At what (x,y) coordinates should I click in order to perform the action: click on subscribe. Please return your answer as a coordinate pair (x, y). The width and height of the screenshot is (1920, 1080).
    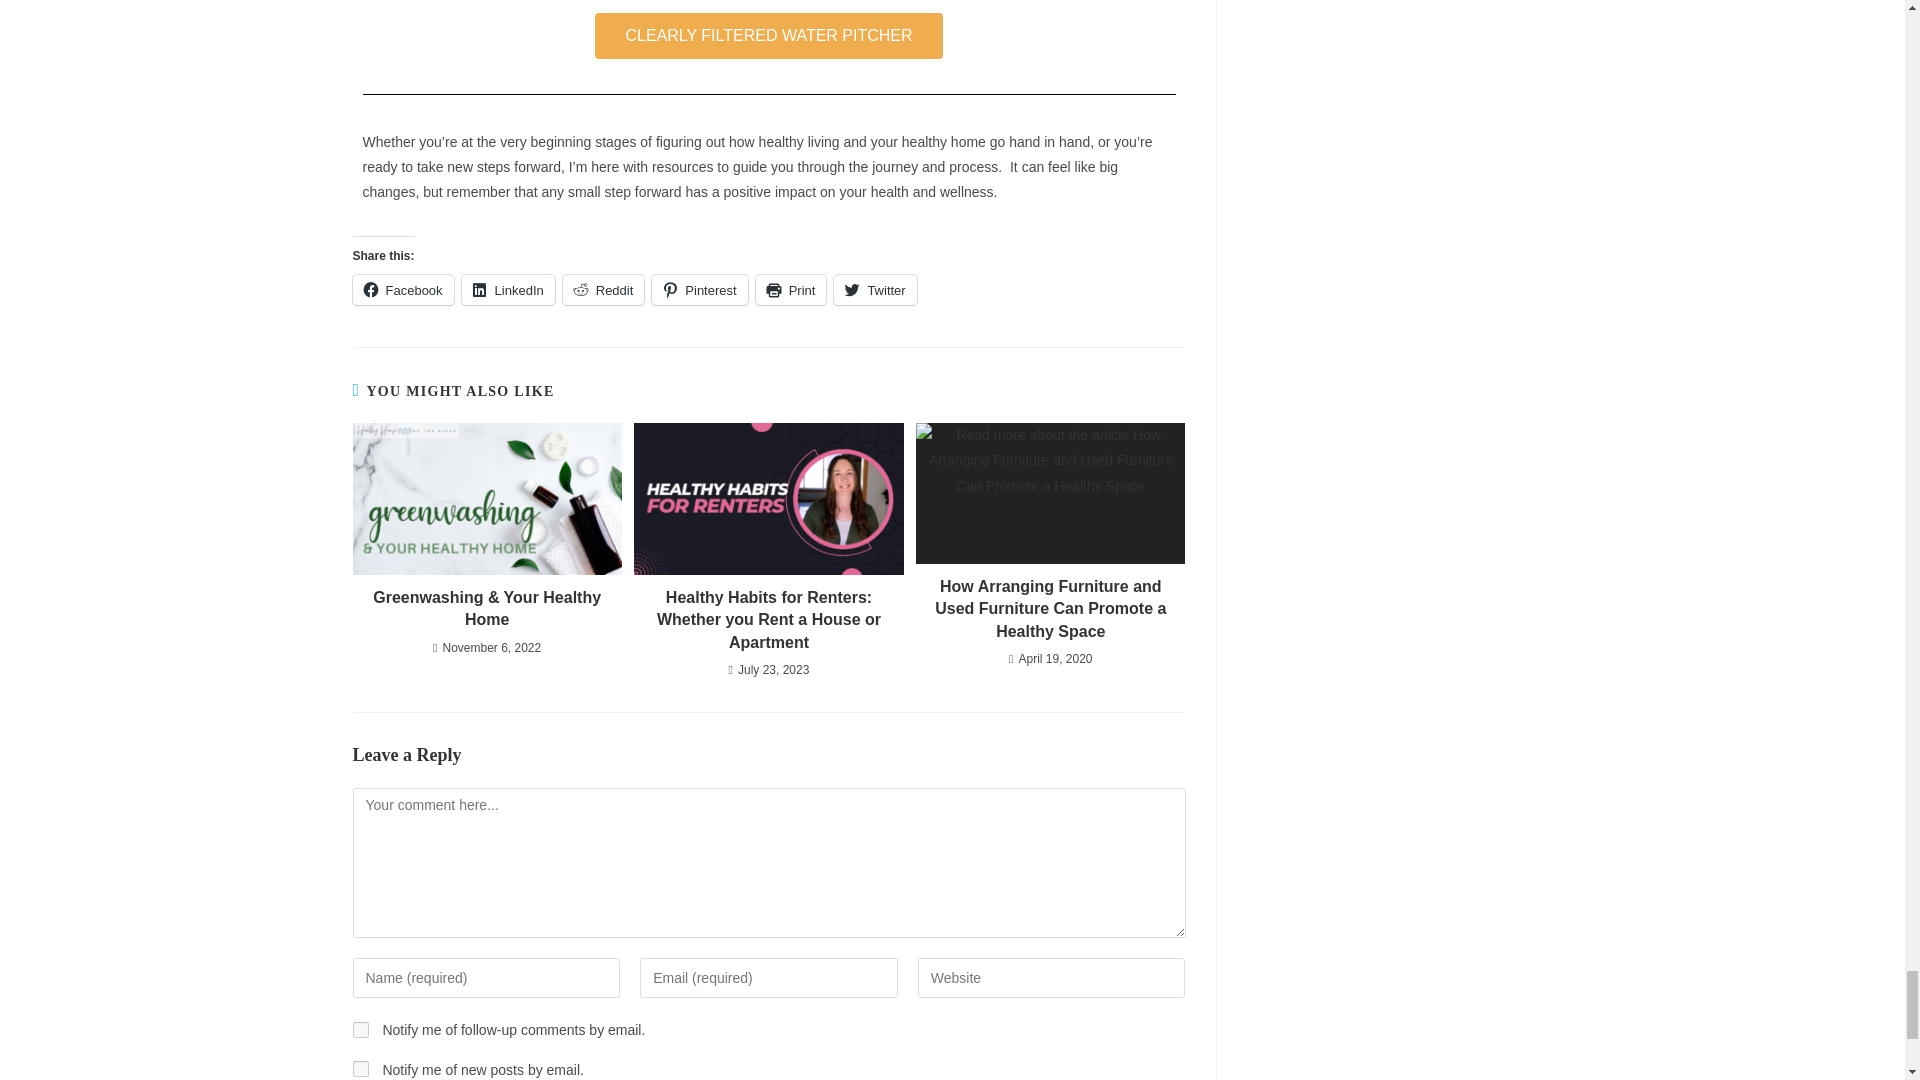
    Looking at the image, I should click on (360, 1068).